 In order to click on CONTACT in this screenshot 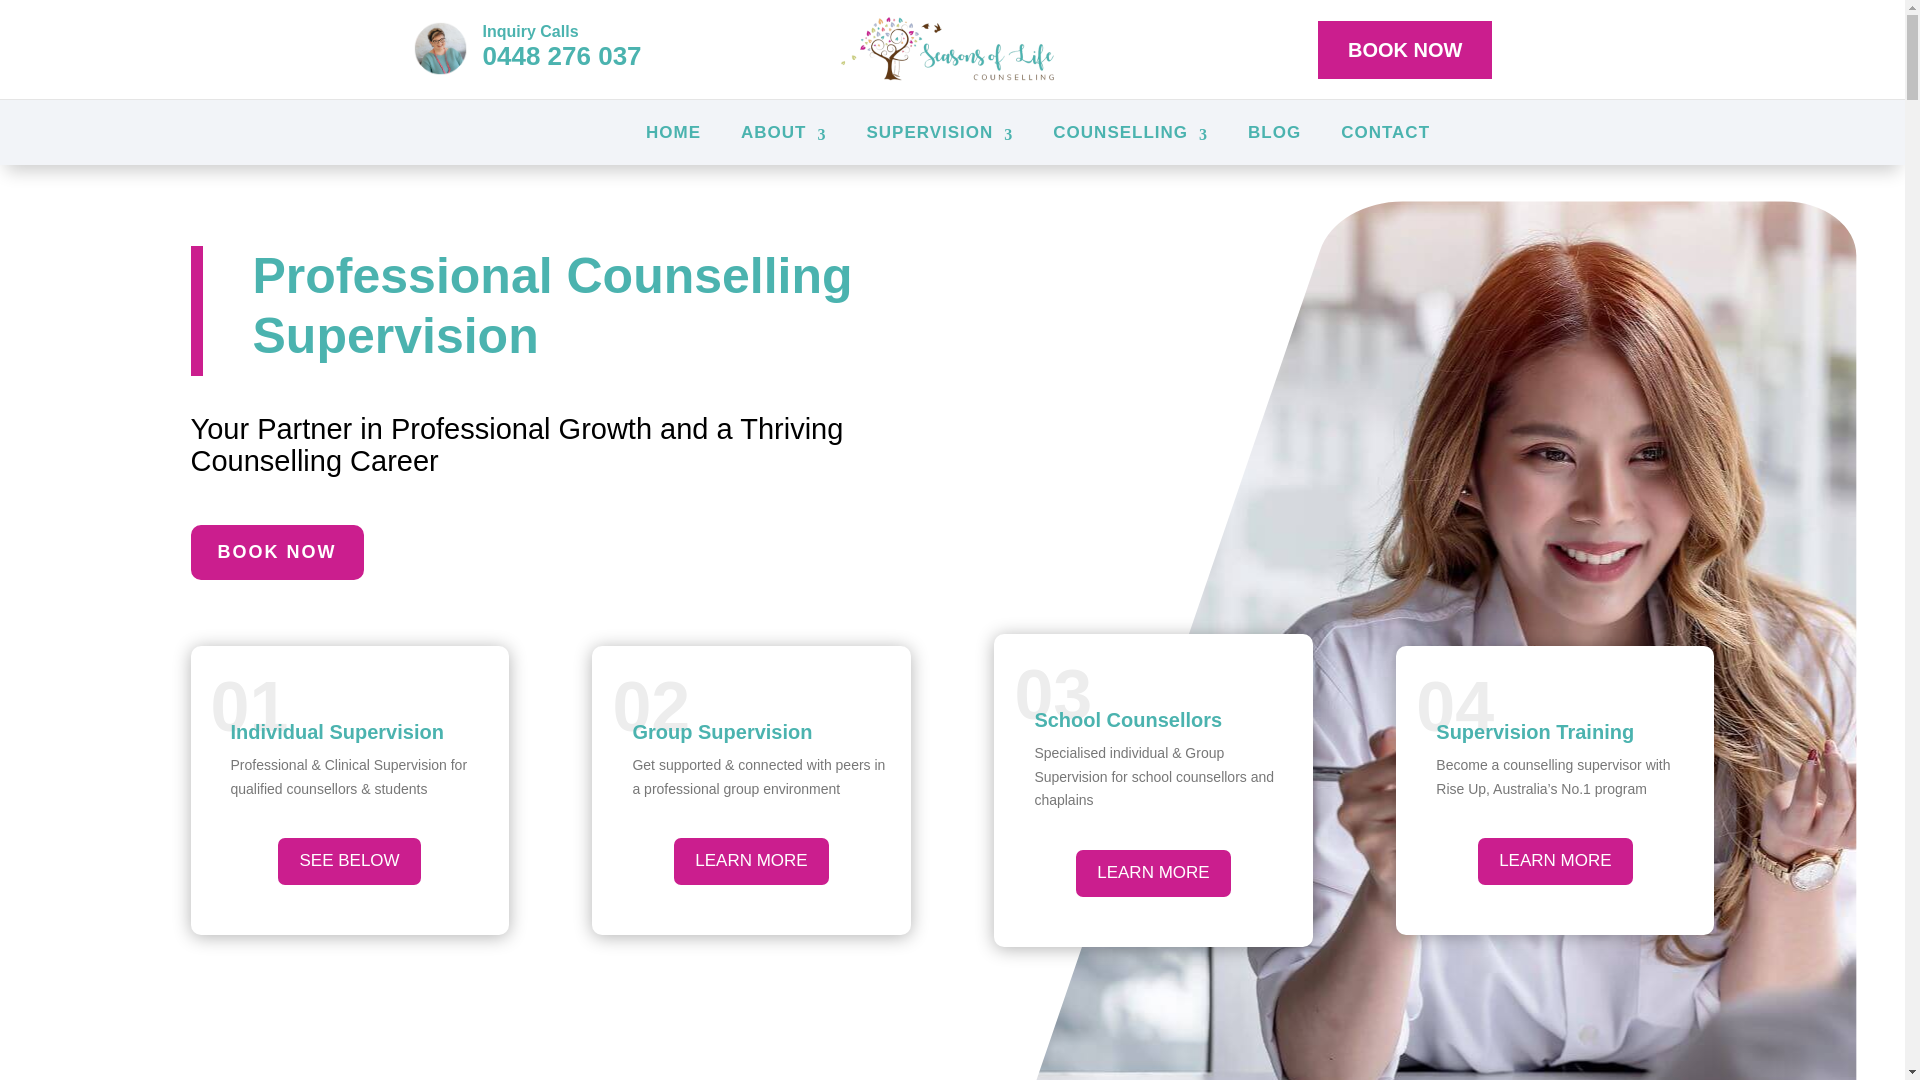, I will do `click(1385, 132)`.